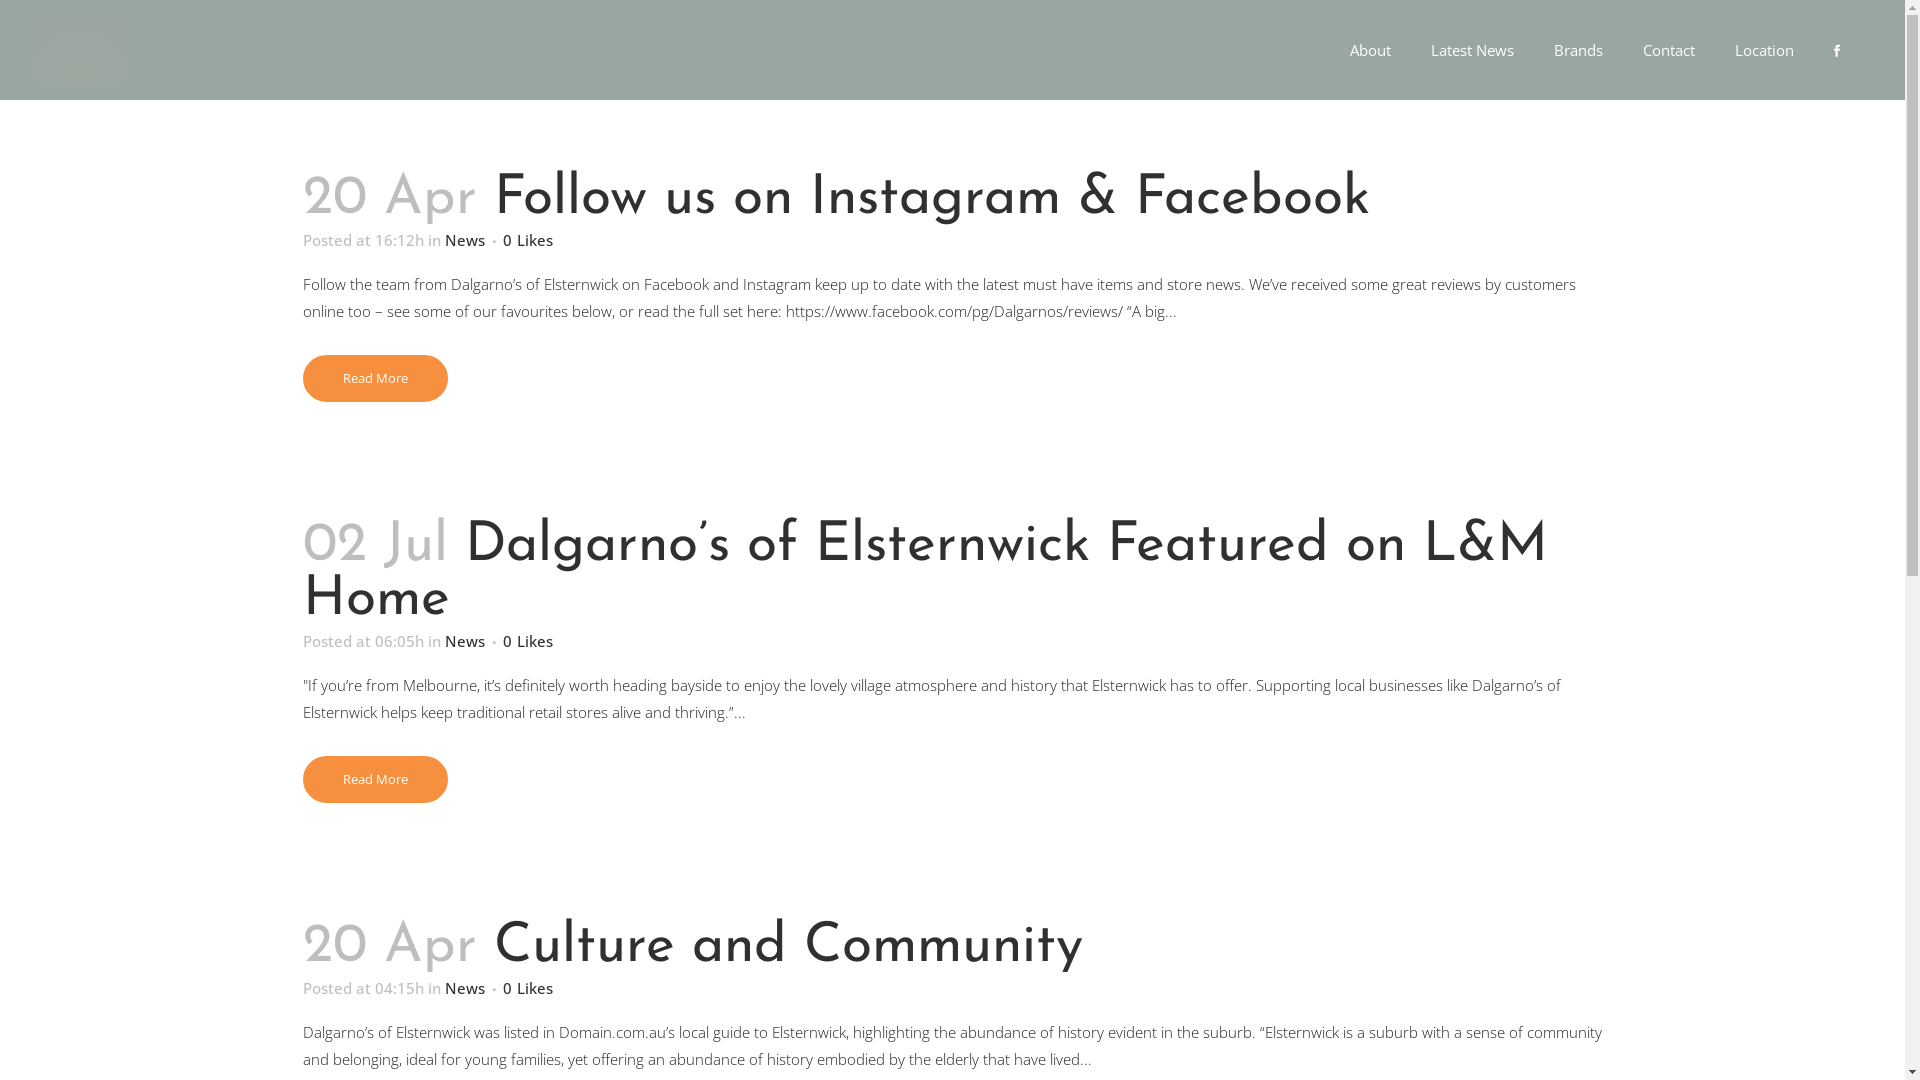 This screenshot has width=1920, height=1080. Describe the element at coordinates (1472, 50) in the screenshot. I see `Latest News` at that location.